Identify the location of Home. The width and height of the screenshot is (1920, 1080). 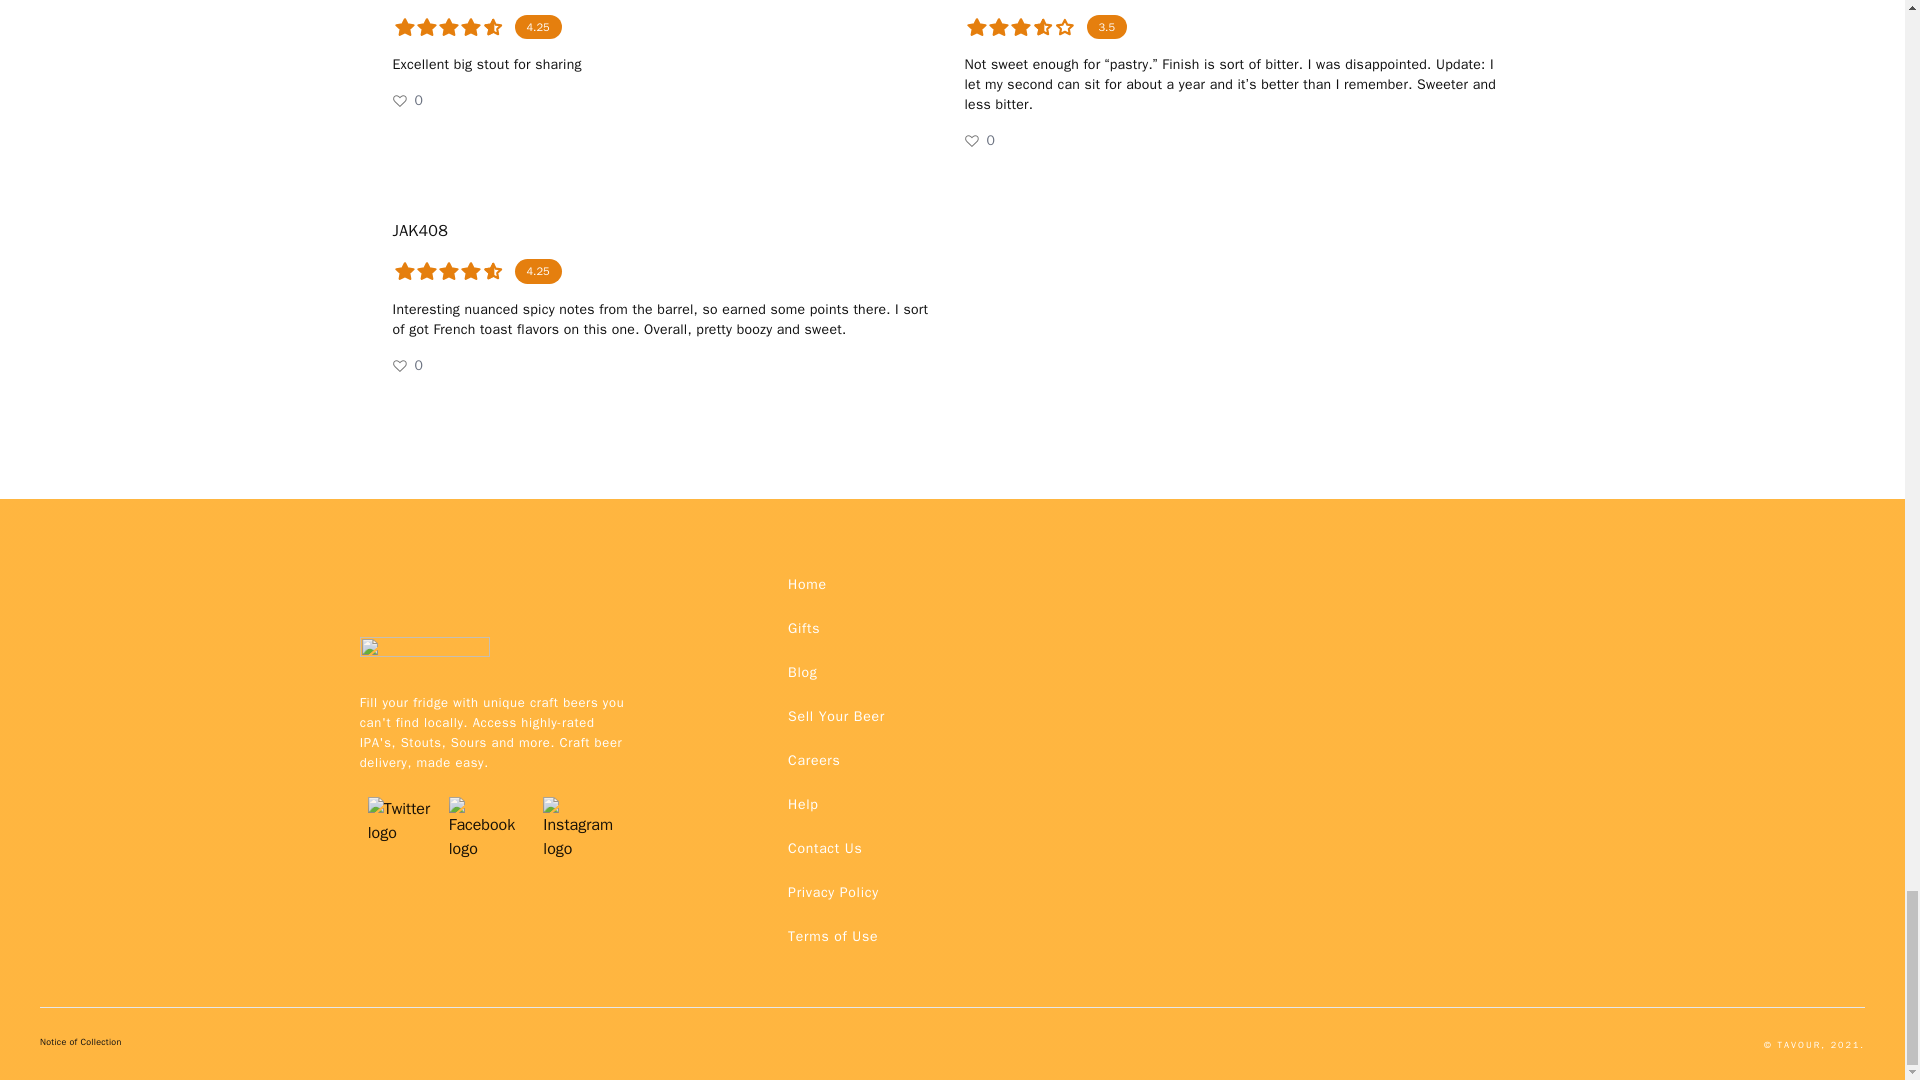
(807, 583).